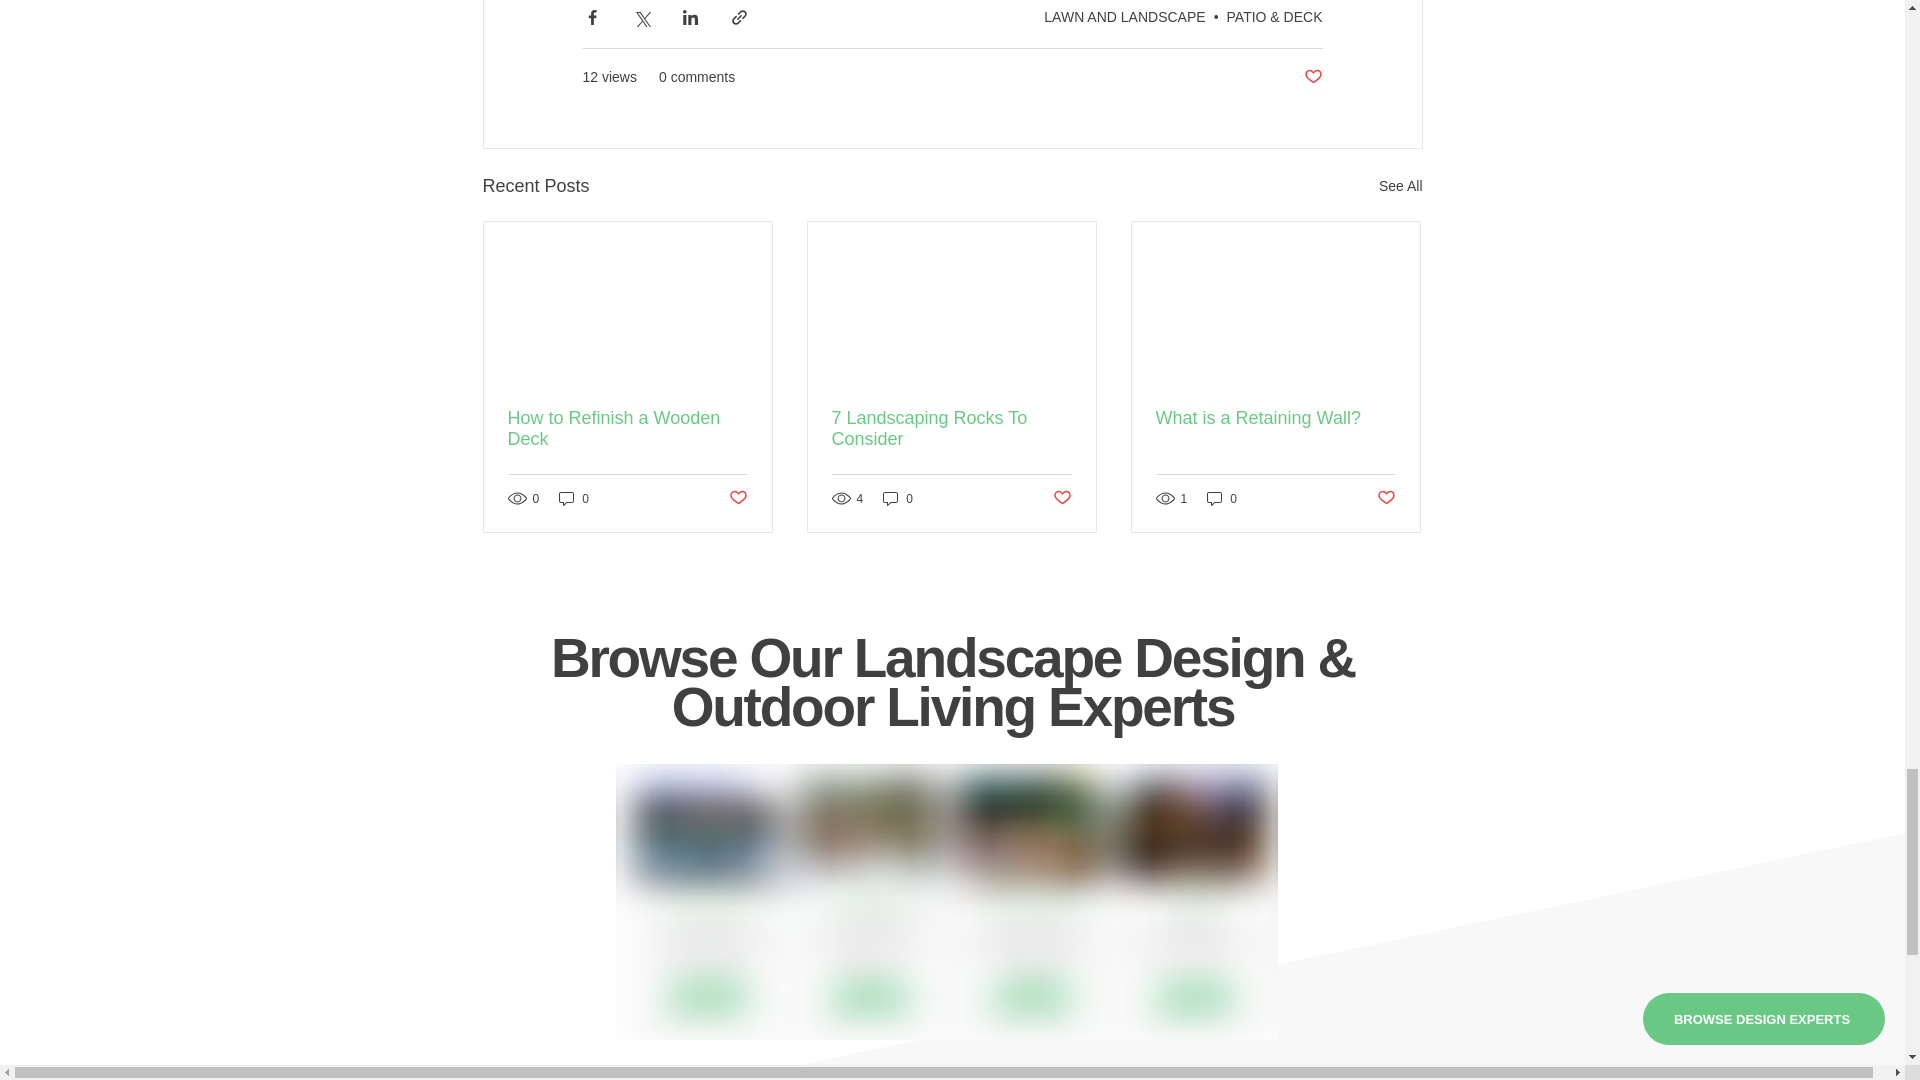 This screenshot has width=1920, height=1080. I want to click on 7 Landscaping Rocks To Consider, so click(951, 429).